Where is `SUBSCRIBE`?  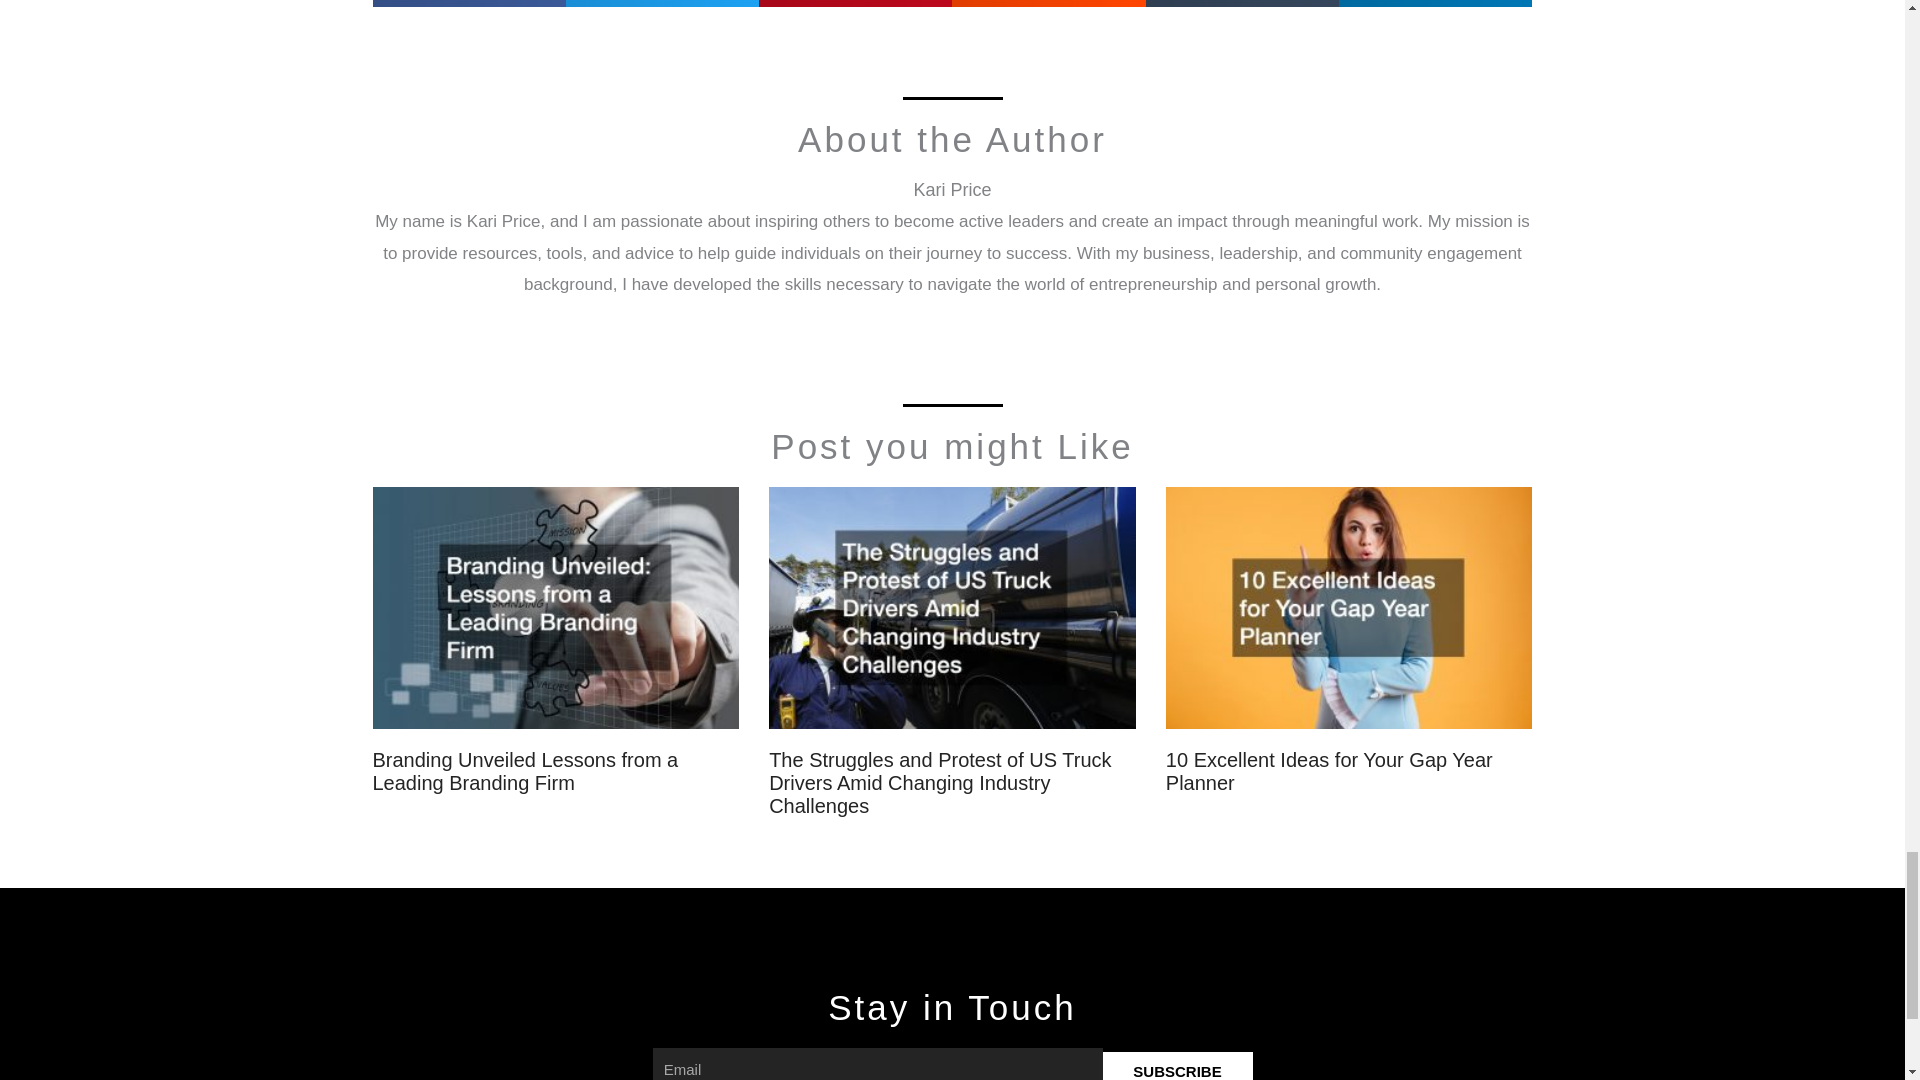 SUBSCRIBE is located at coordinates (1176, 1066).